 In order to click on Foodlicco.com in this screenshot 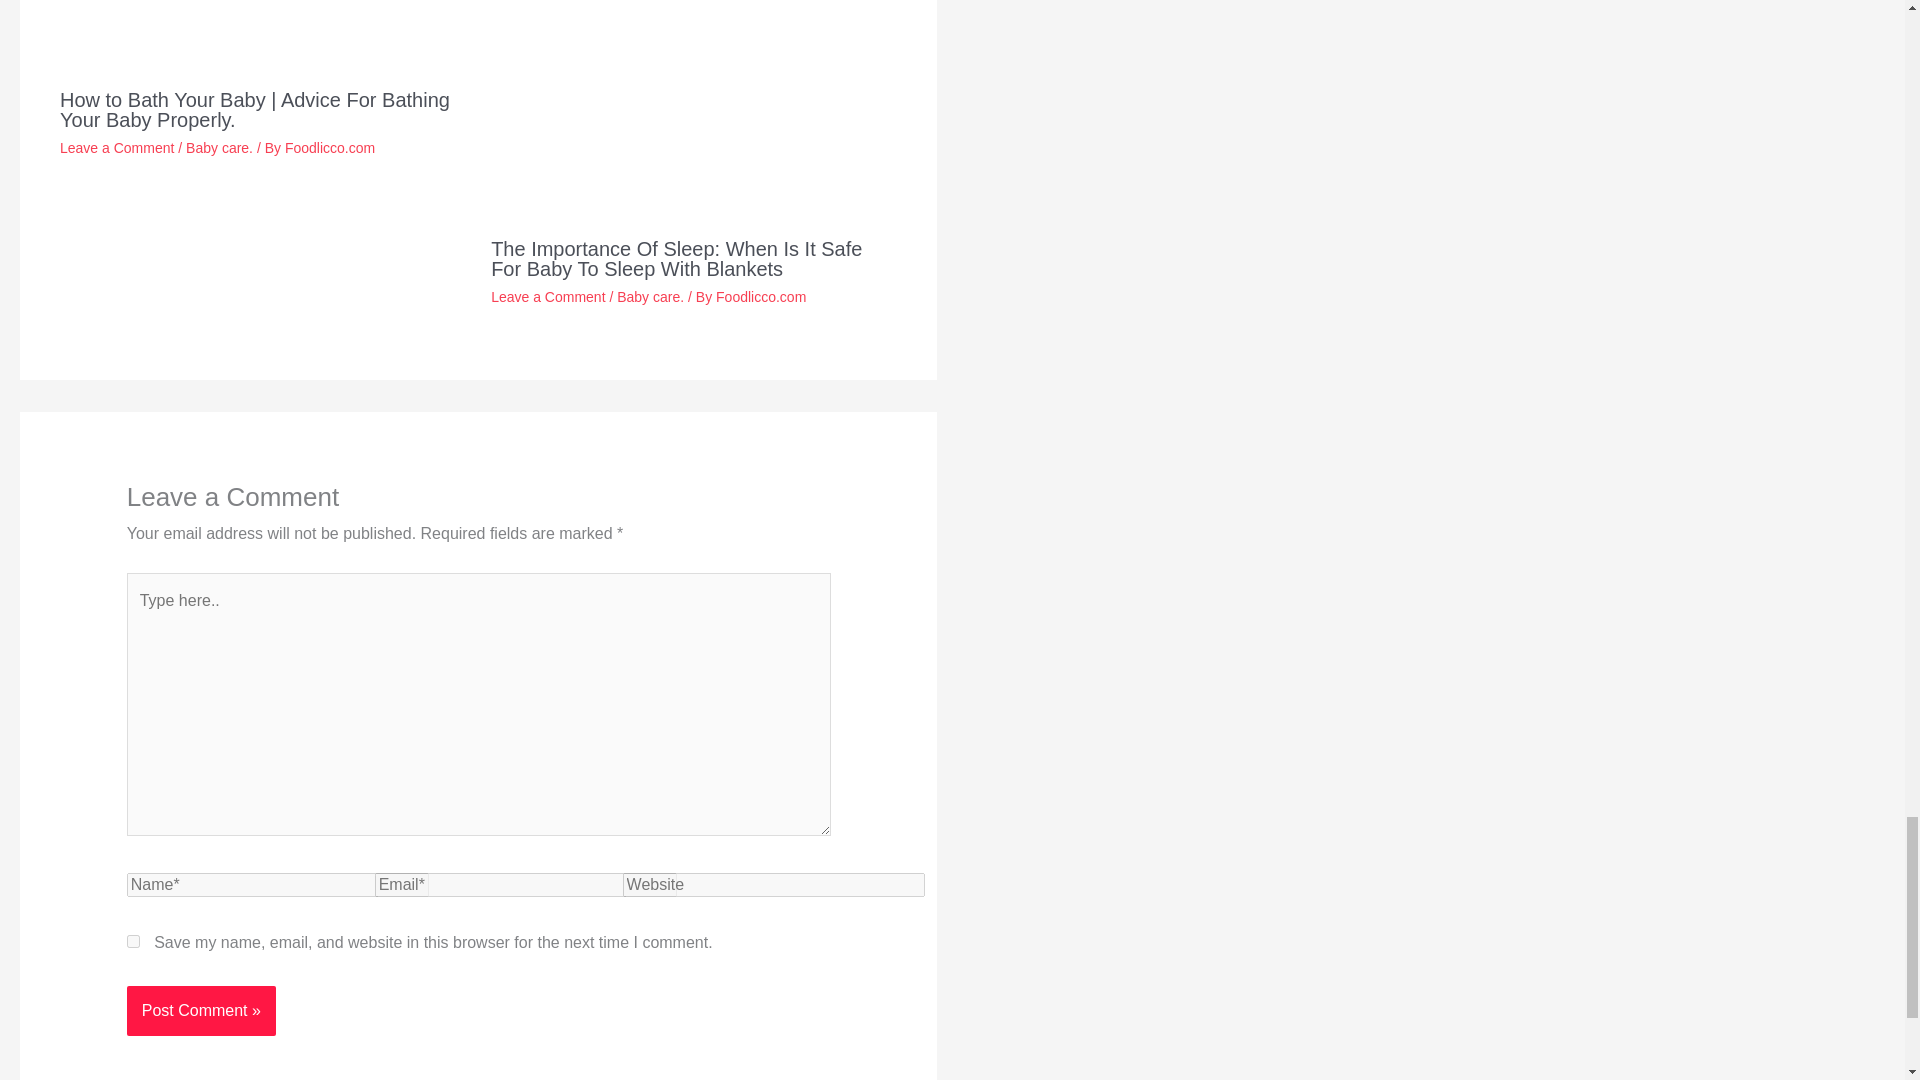, I will do `click(761, 296)`.